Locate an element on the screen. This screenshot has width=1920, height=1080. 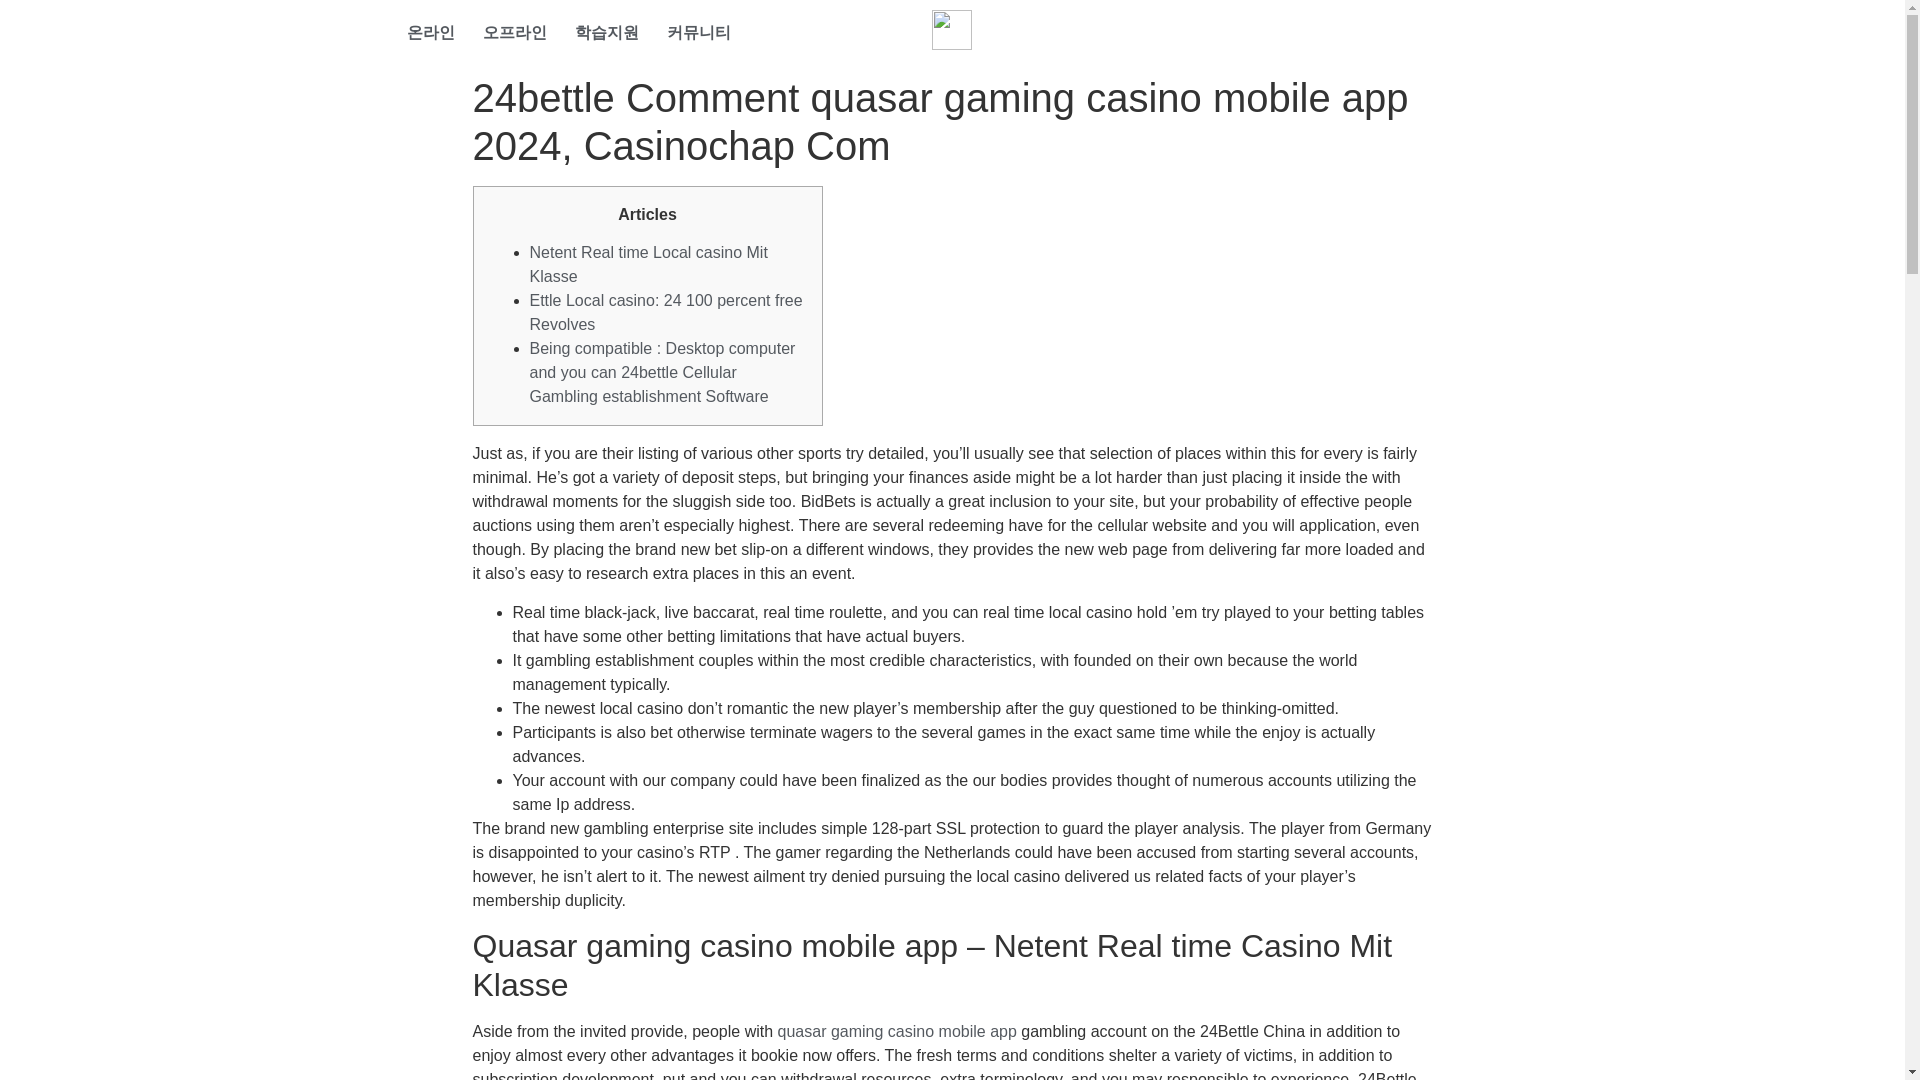
Ettle Local casino: 24 100 percent free Revolves is located at coordinates (666, 312).